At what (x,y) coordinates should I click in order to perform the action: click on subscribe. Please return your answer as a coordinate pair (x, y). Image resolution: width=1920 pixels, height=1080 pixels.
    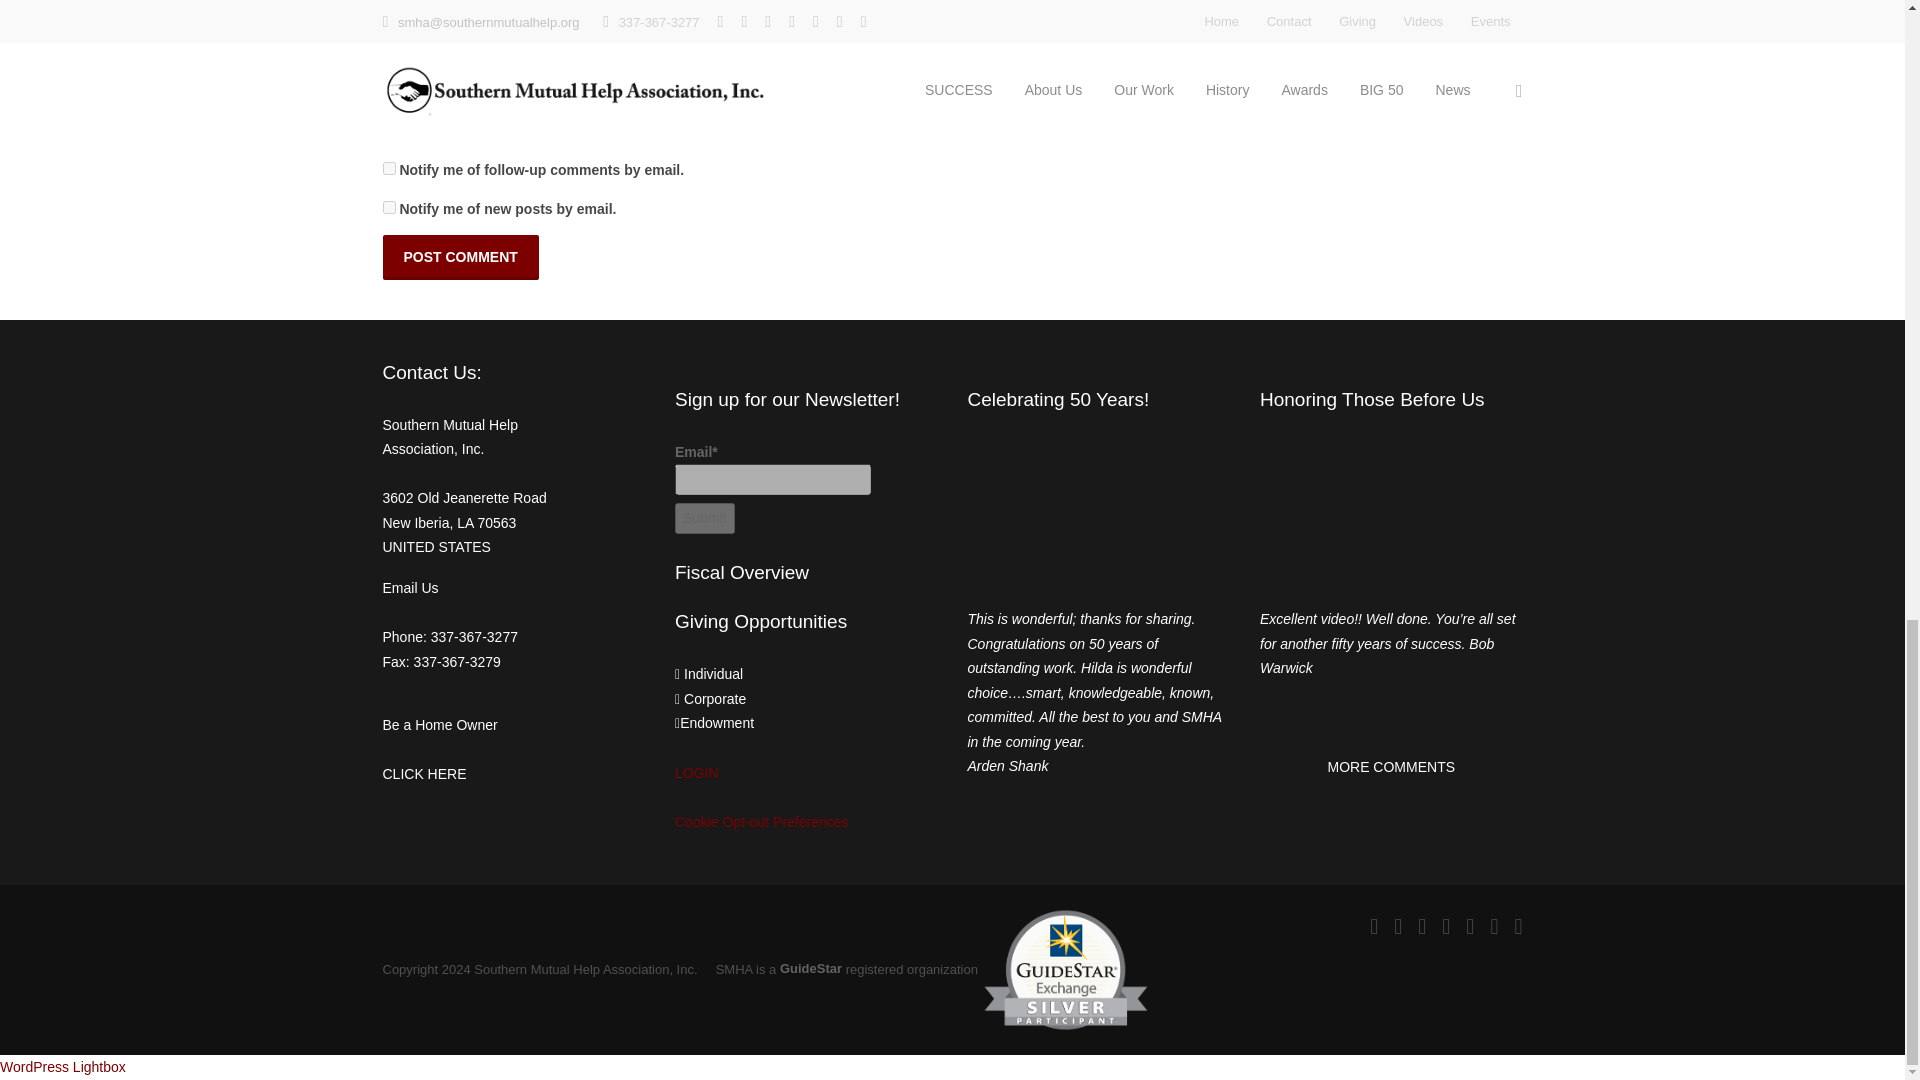
    Looking at the image, I should click on (388, 168).